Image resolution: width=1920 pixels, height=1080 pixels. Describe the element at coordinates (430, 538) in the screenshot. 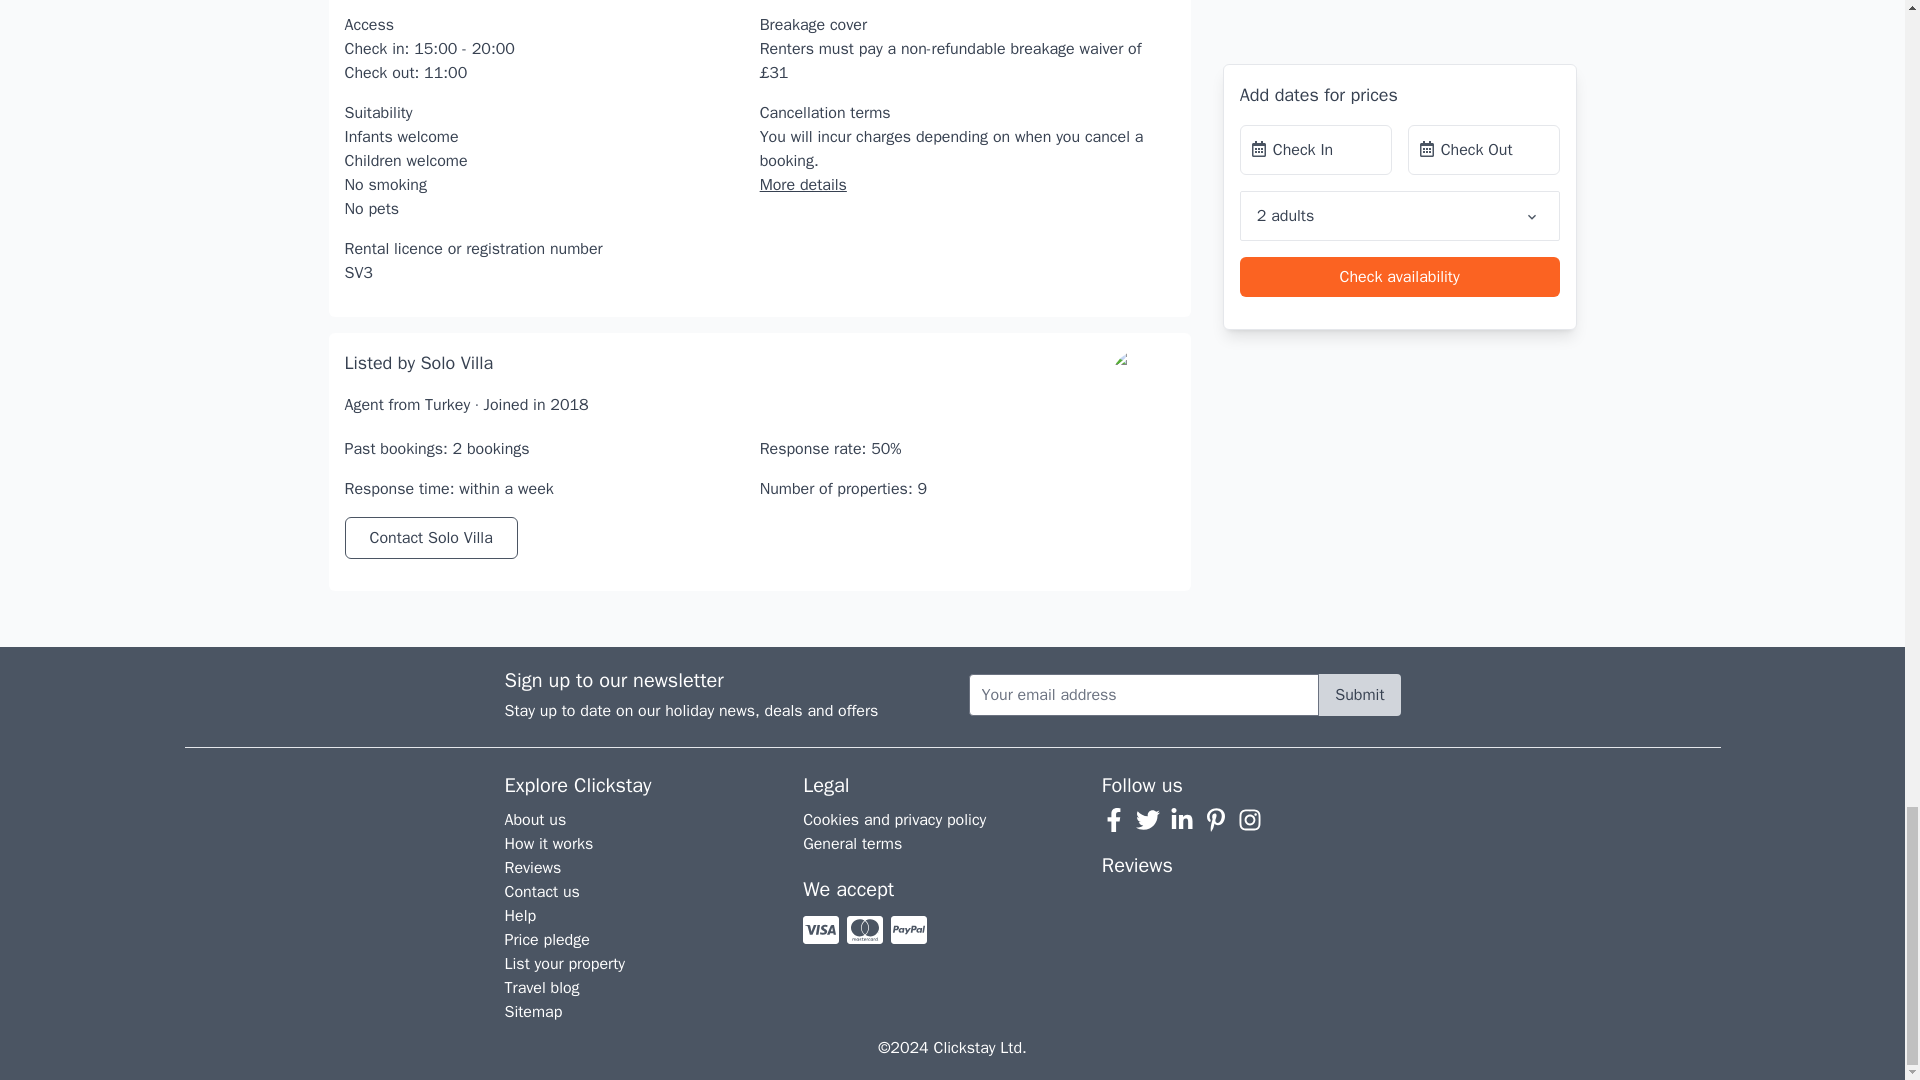

I see `Contact Solo Villa` at that location.